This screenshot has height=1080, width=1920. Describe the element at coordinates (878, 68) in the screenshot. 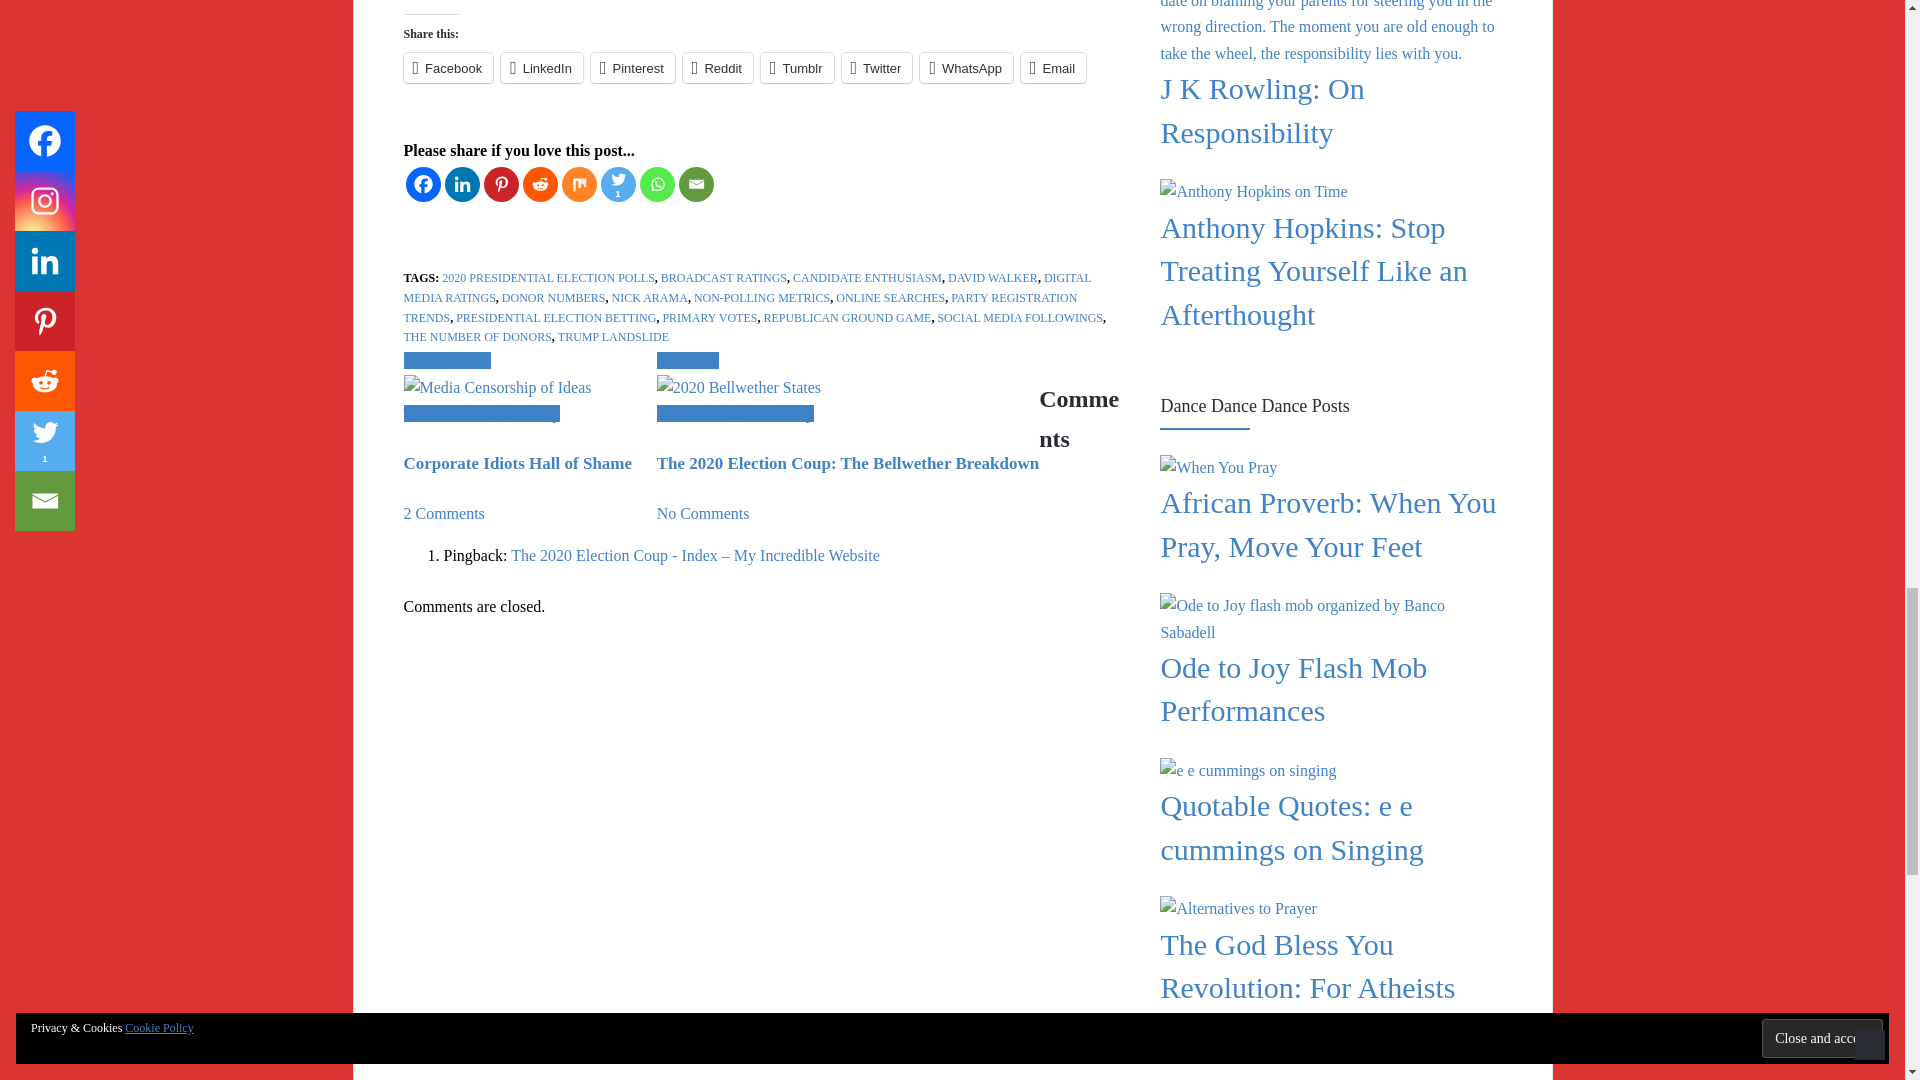

I see `Click to share on Twitter` at that location.